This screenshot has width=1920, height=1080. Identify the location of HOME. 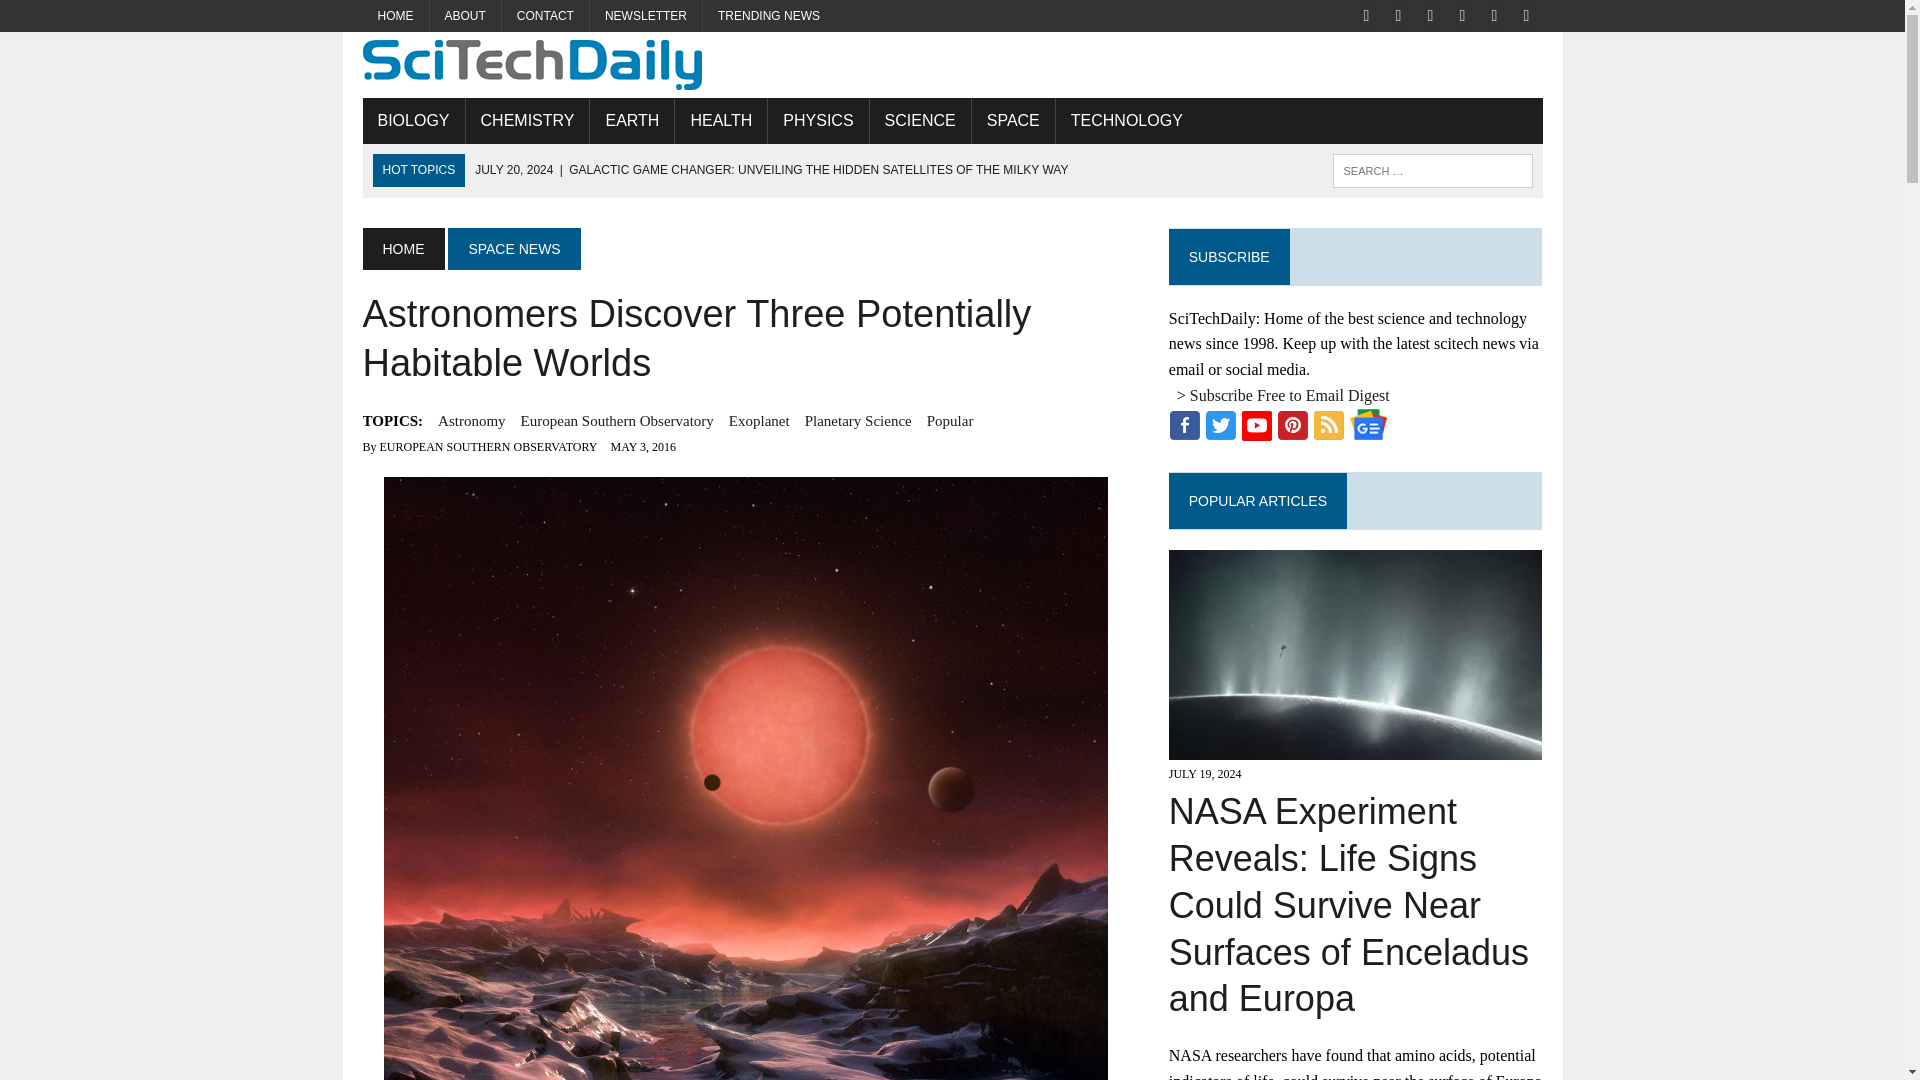
(395, 16).